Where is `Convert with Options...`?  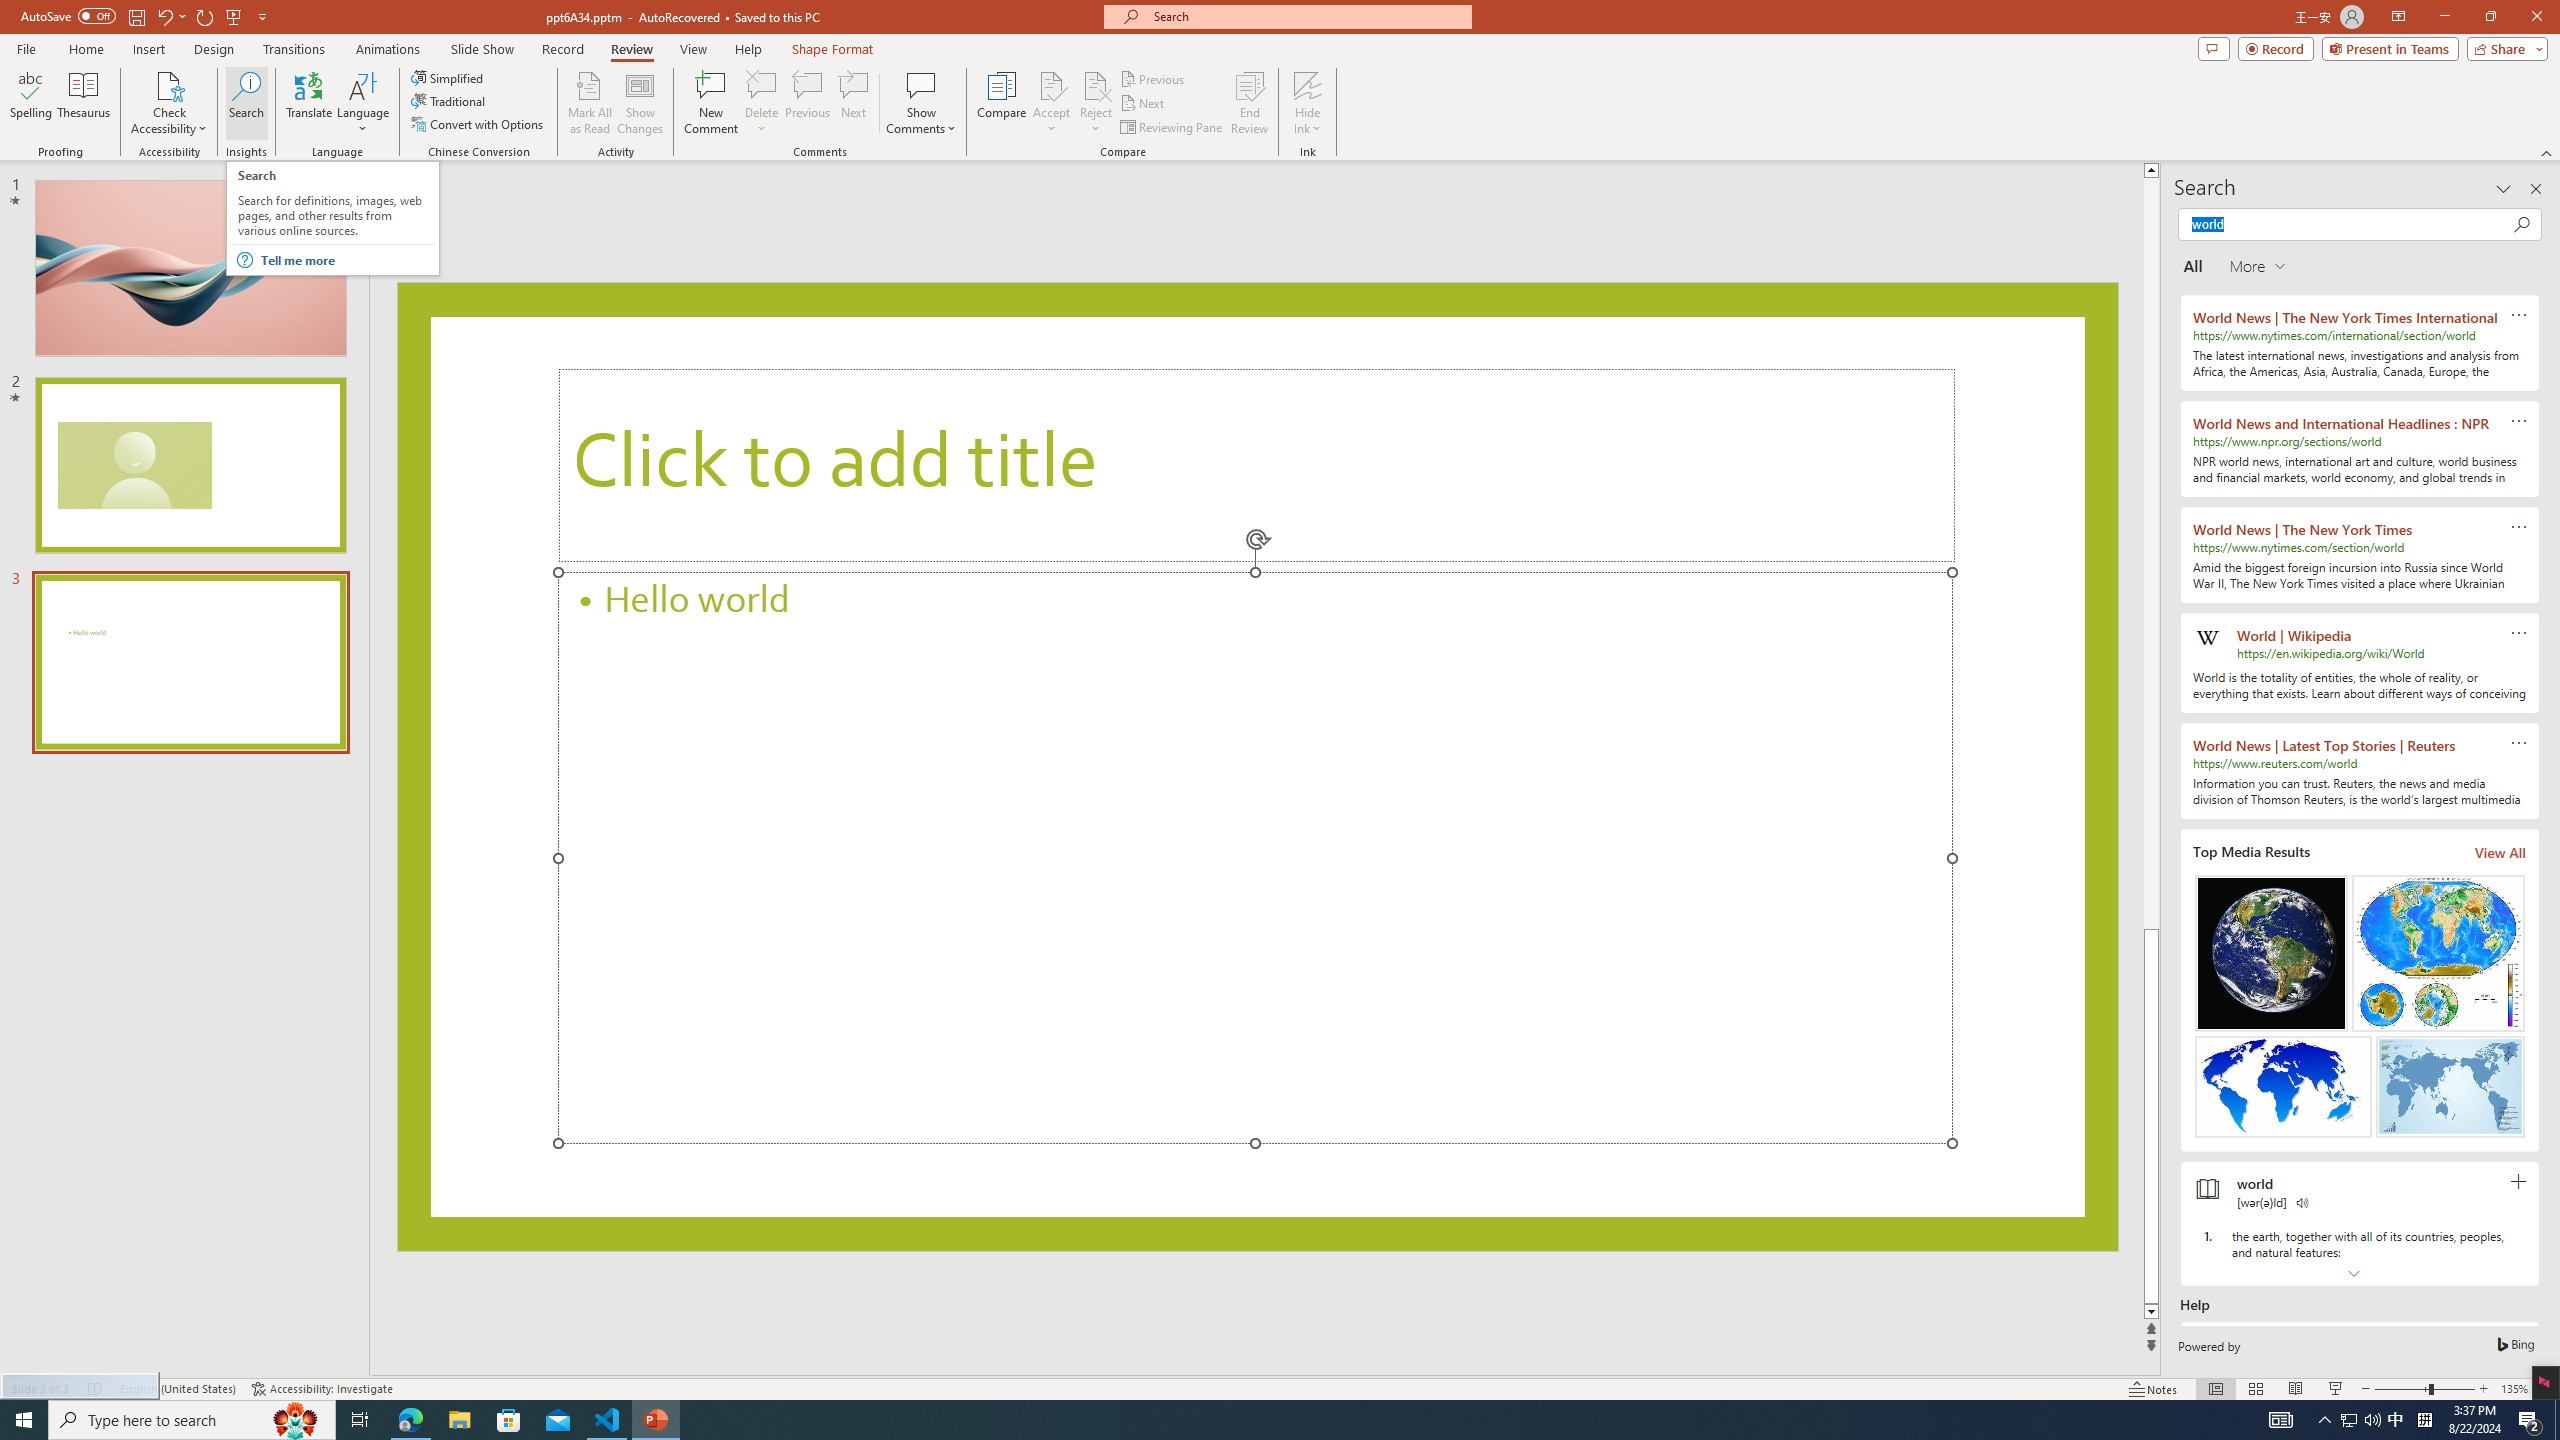
Convert with Options... is located at coordinates (478, 124).